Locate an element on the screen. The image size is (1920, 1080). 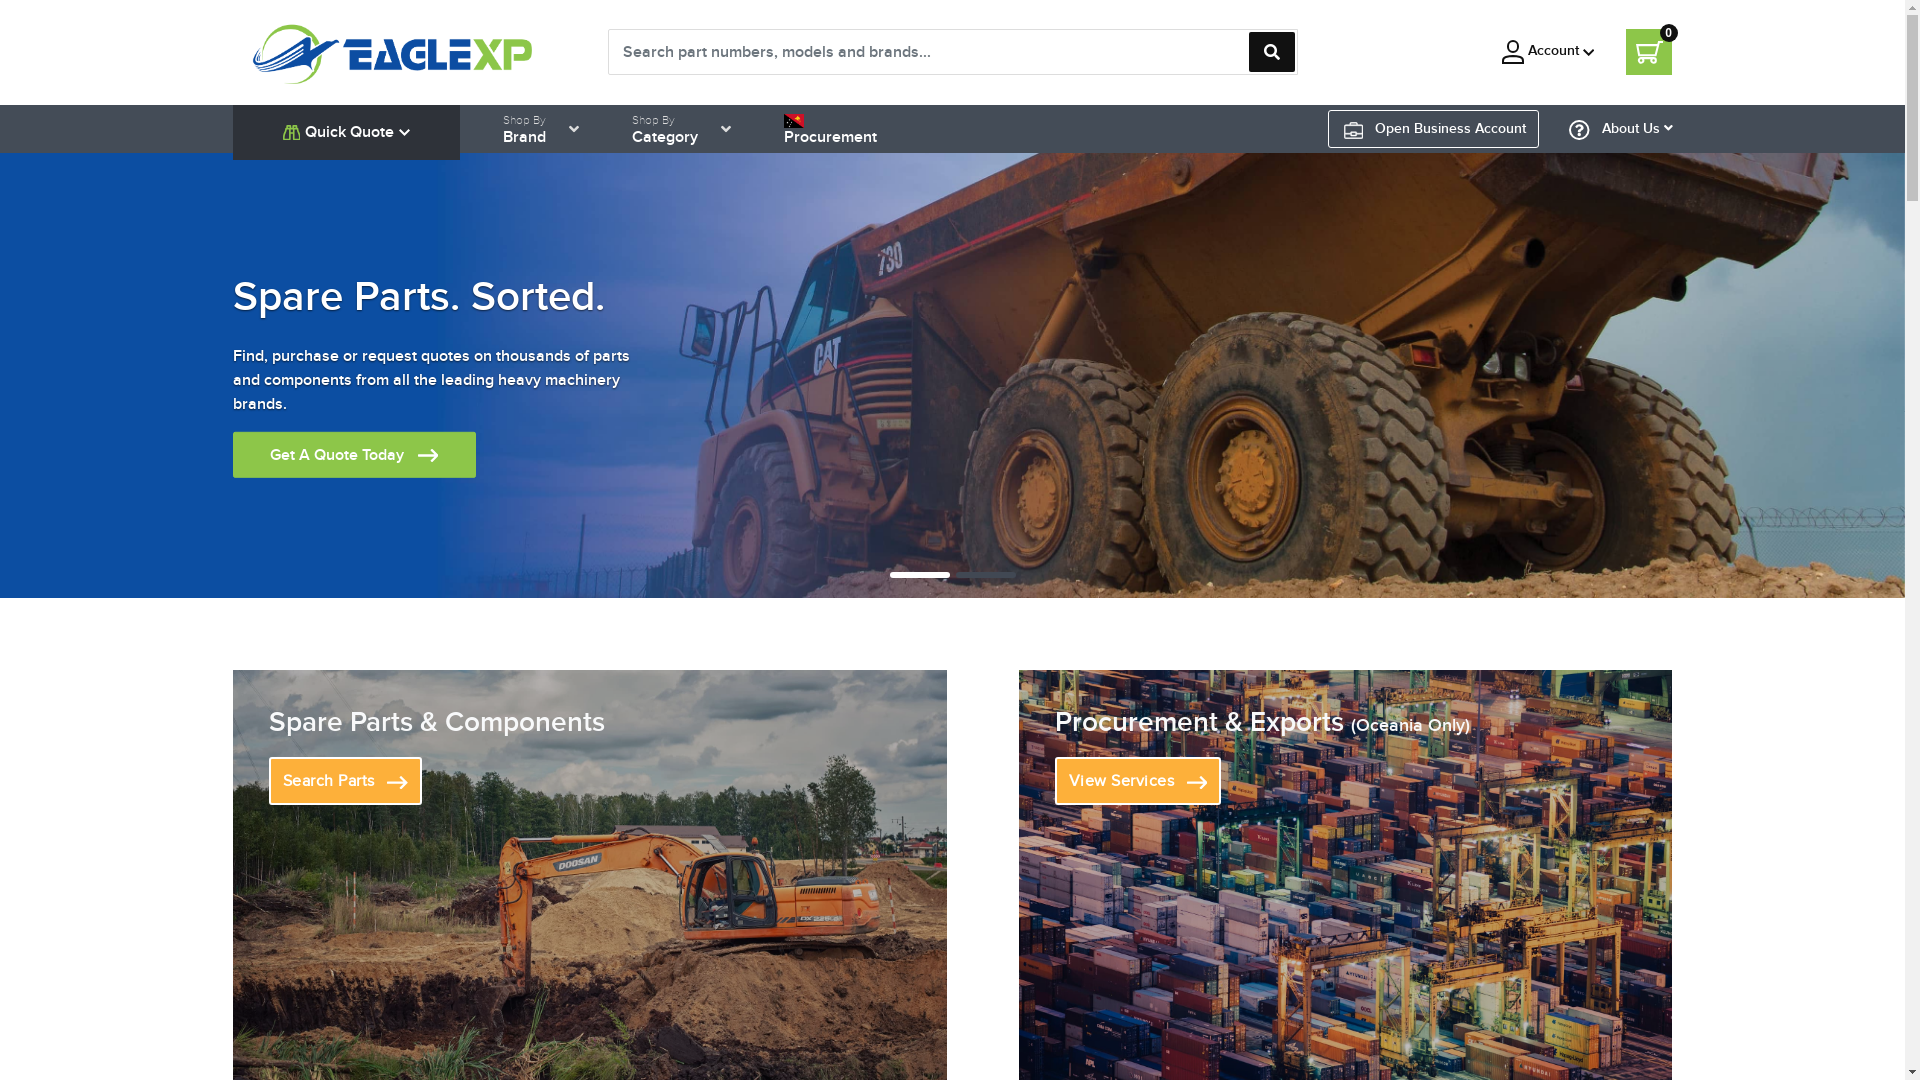
Open Business Account is located at coordinates (1435, 128).